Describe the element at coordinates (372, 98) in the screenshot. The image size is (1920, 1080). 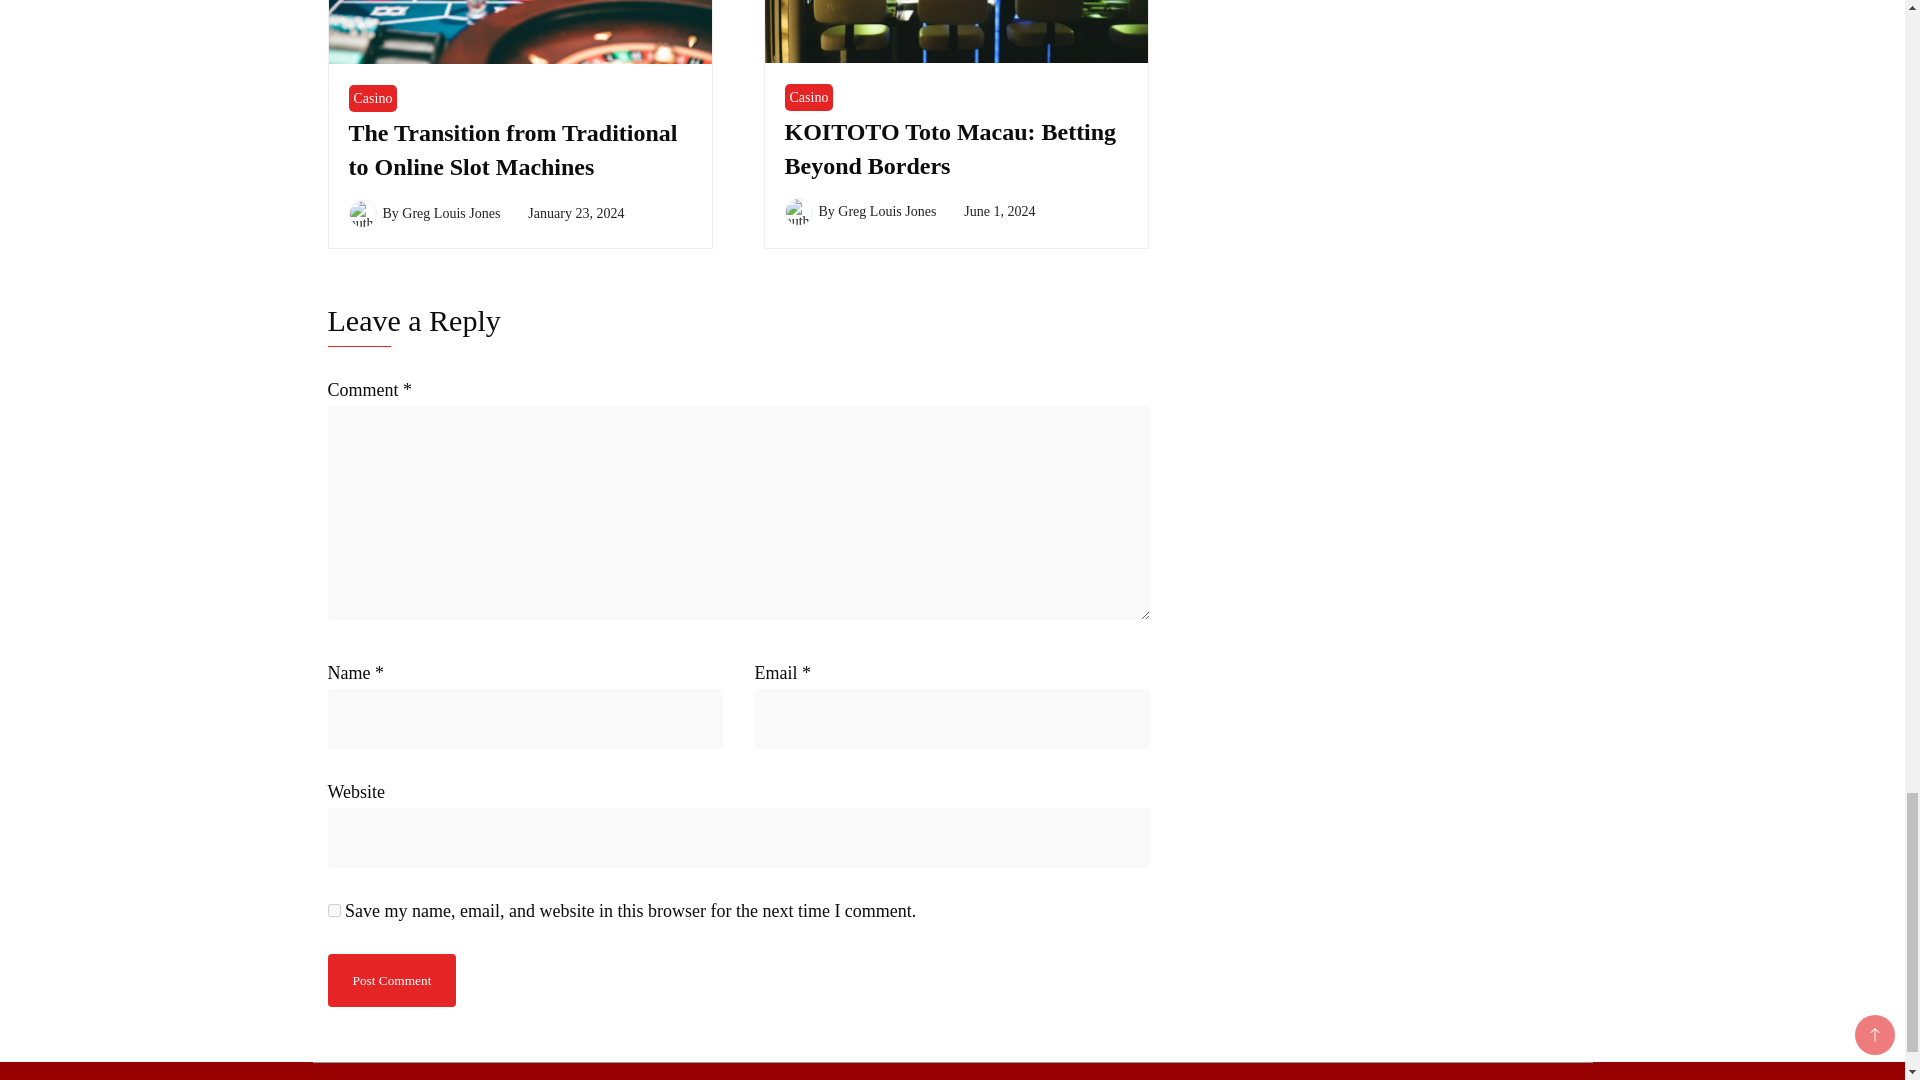
I see `Casino` at that location.